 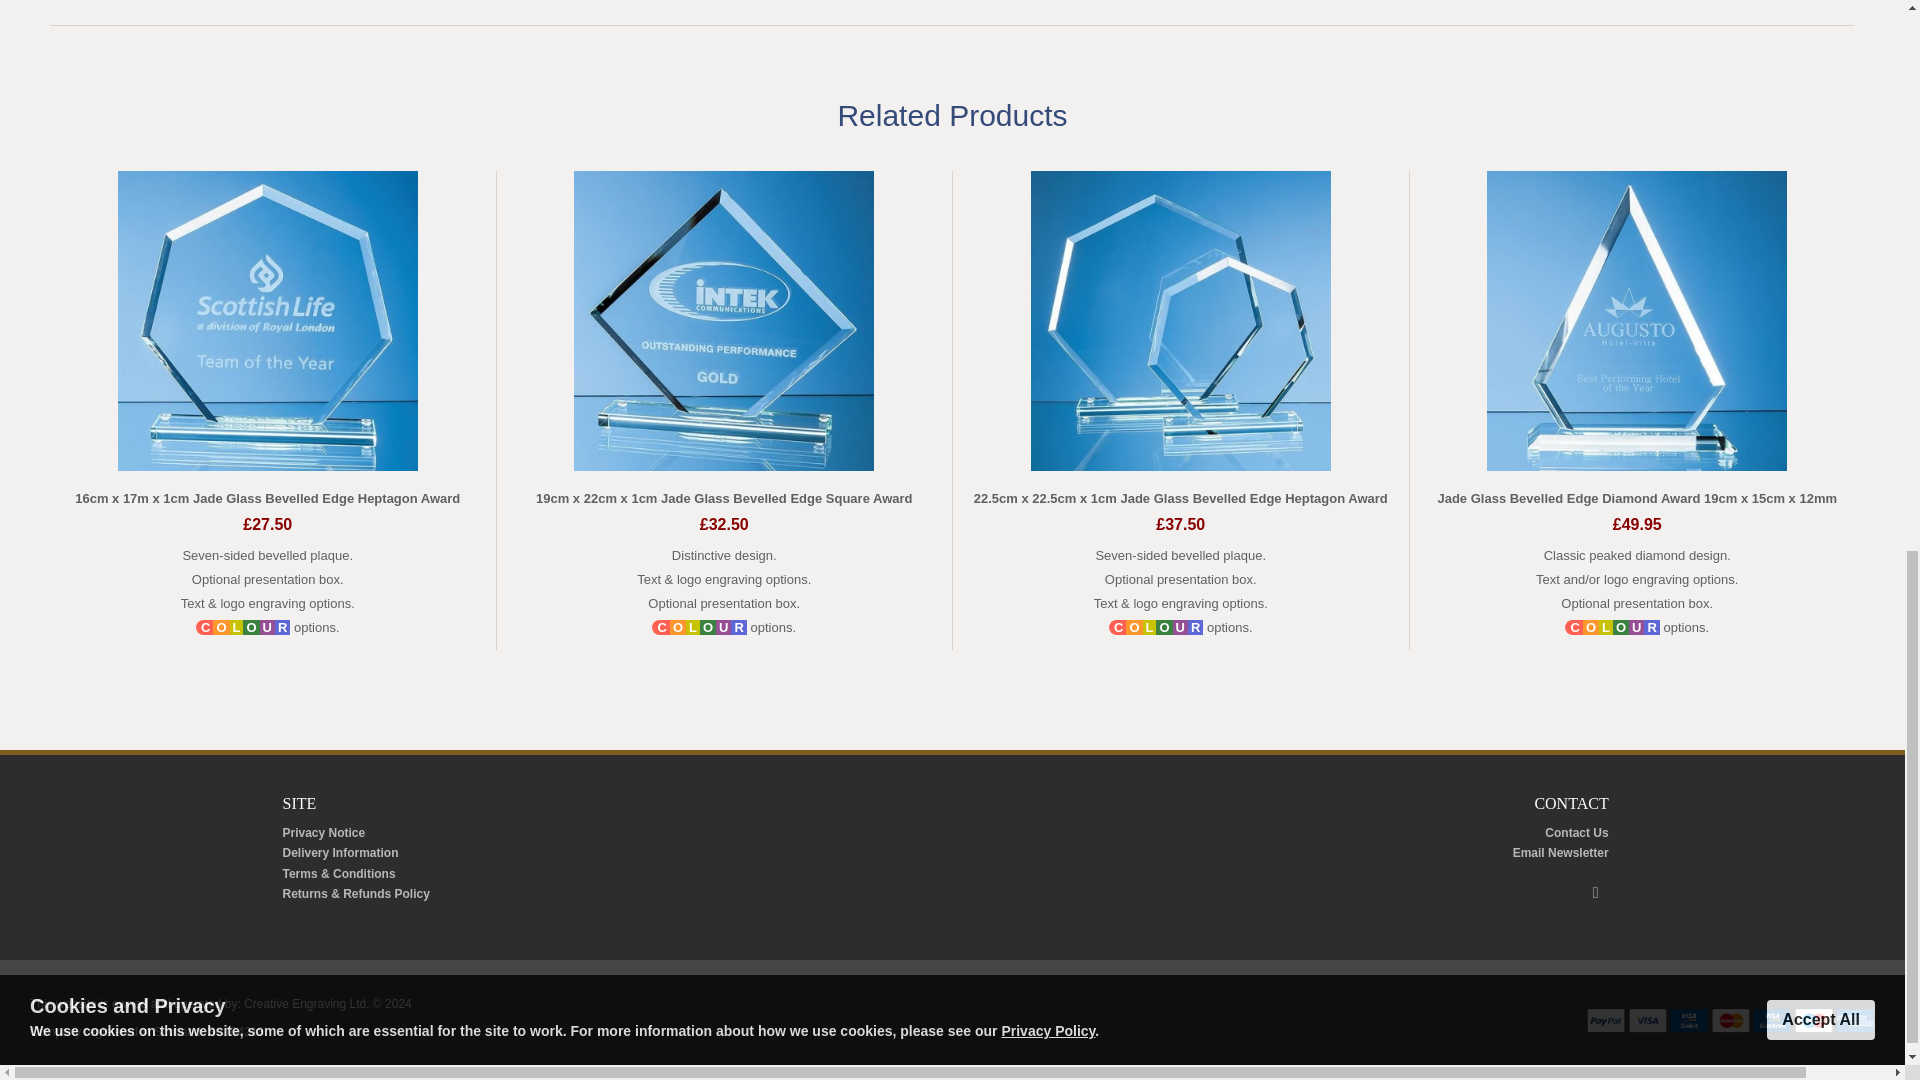 I want to click on Privacy Notice, so click(x=323, y=833).